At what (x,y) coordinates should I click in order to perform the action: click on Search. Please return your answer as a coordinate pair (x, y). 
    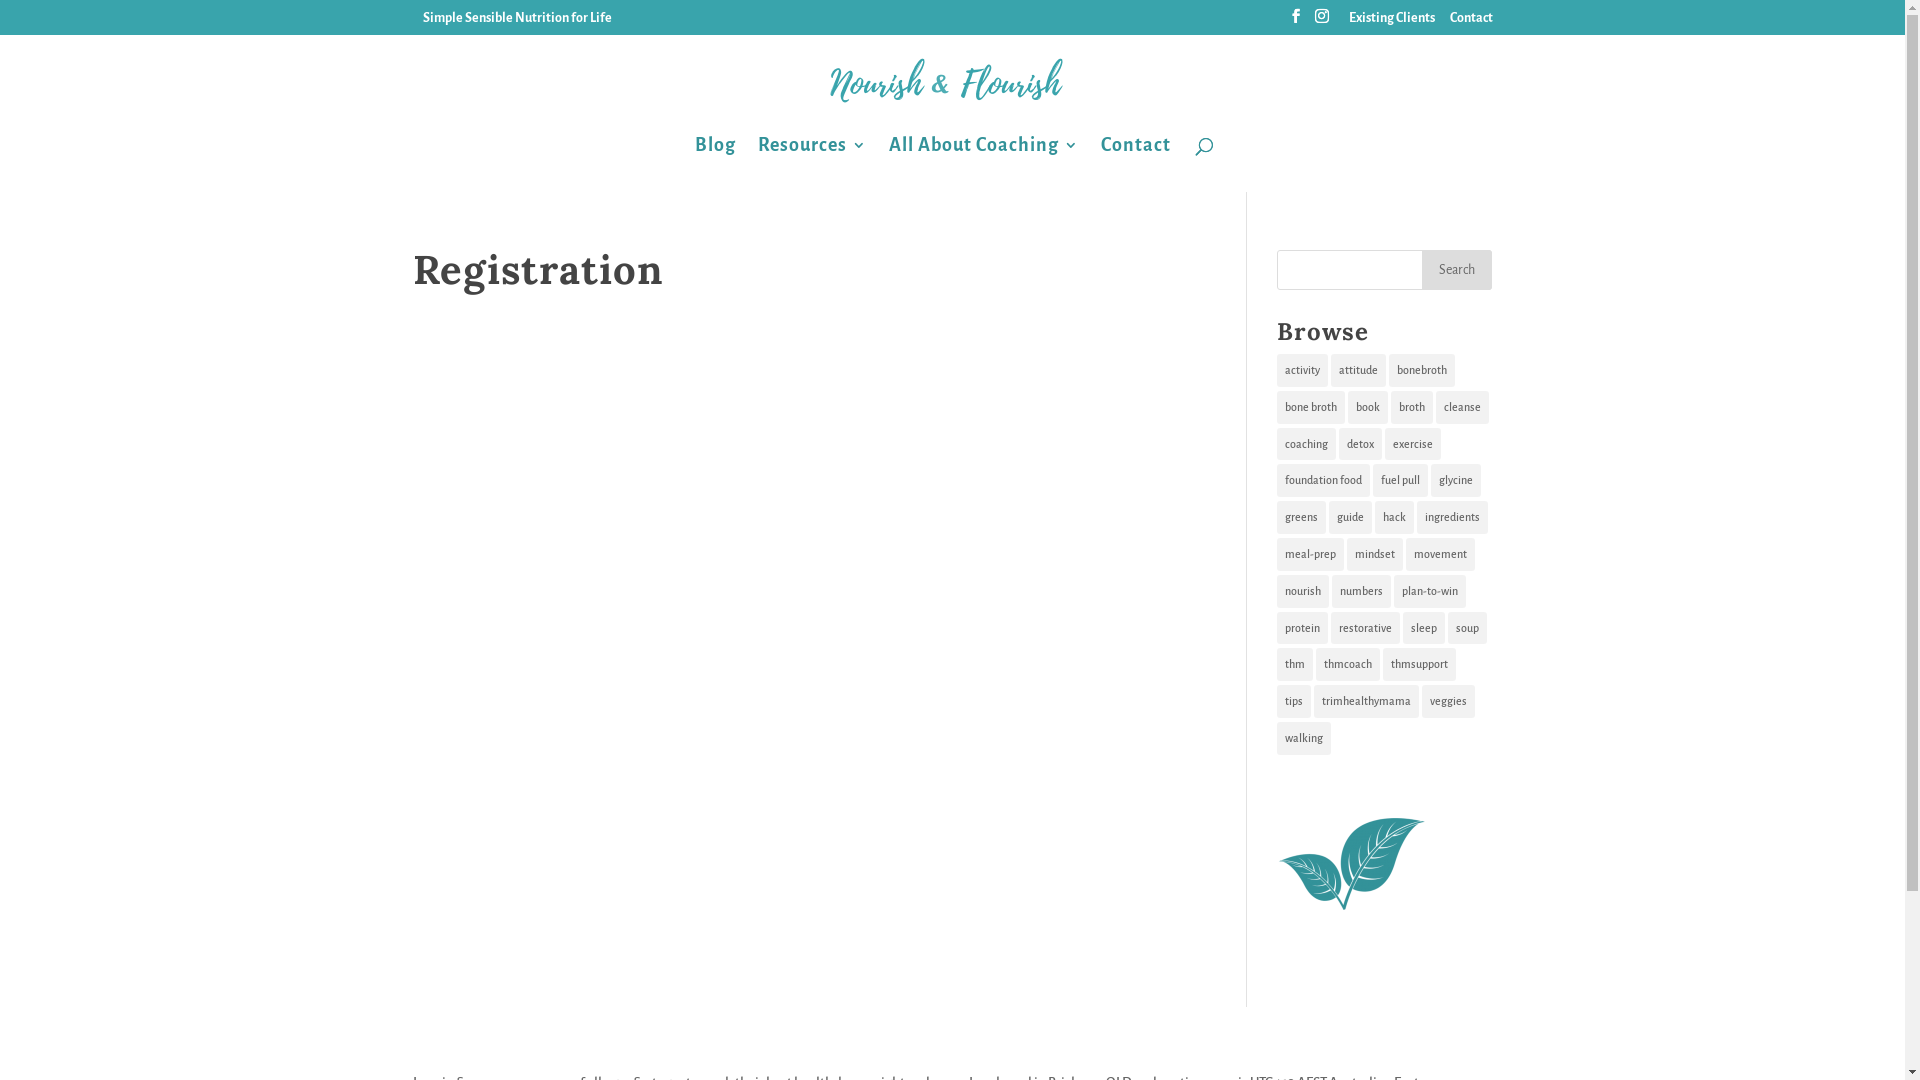
    Looking at the image, I should click on (1457, 270).